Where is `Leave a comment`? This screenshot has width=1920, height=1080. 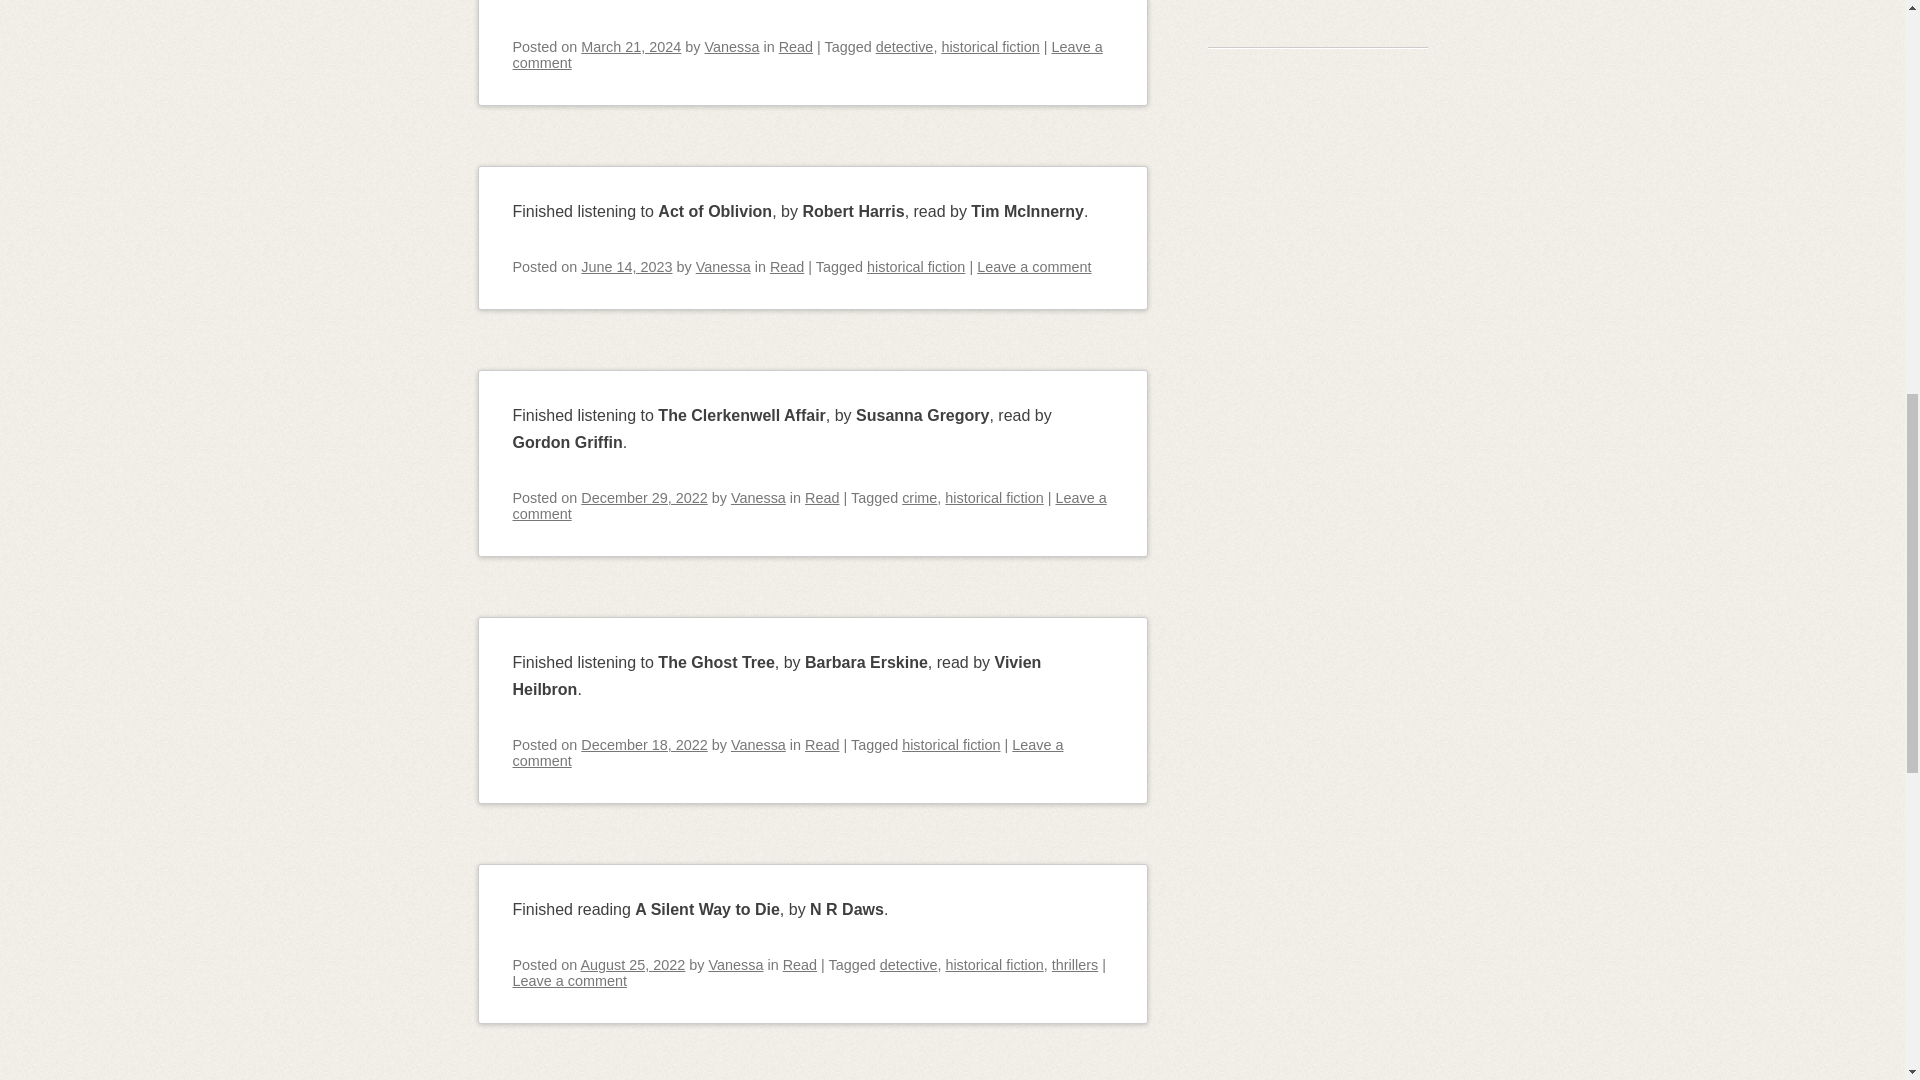
Leave a comment is located at coordinates (807, 54).